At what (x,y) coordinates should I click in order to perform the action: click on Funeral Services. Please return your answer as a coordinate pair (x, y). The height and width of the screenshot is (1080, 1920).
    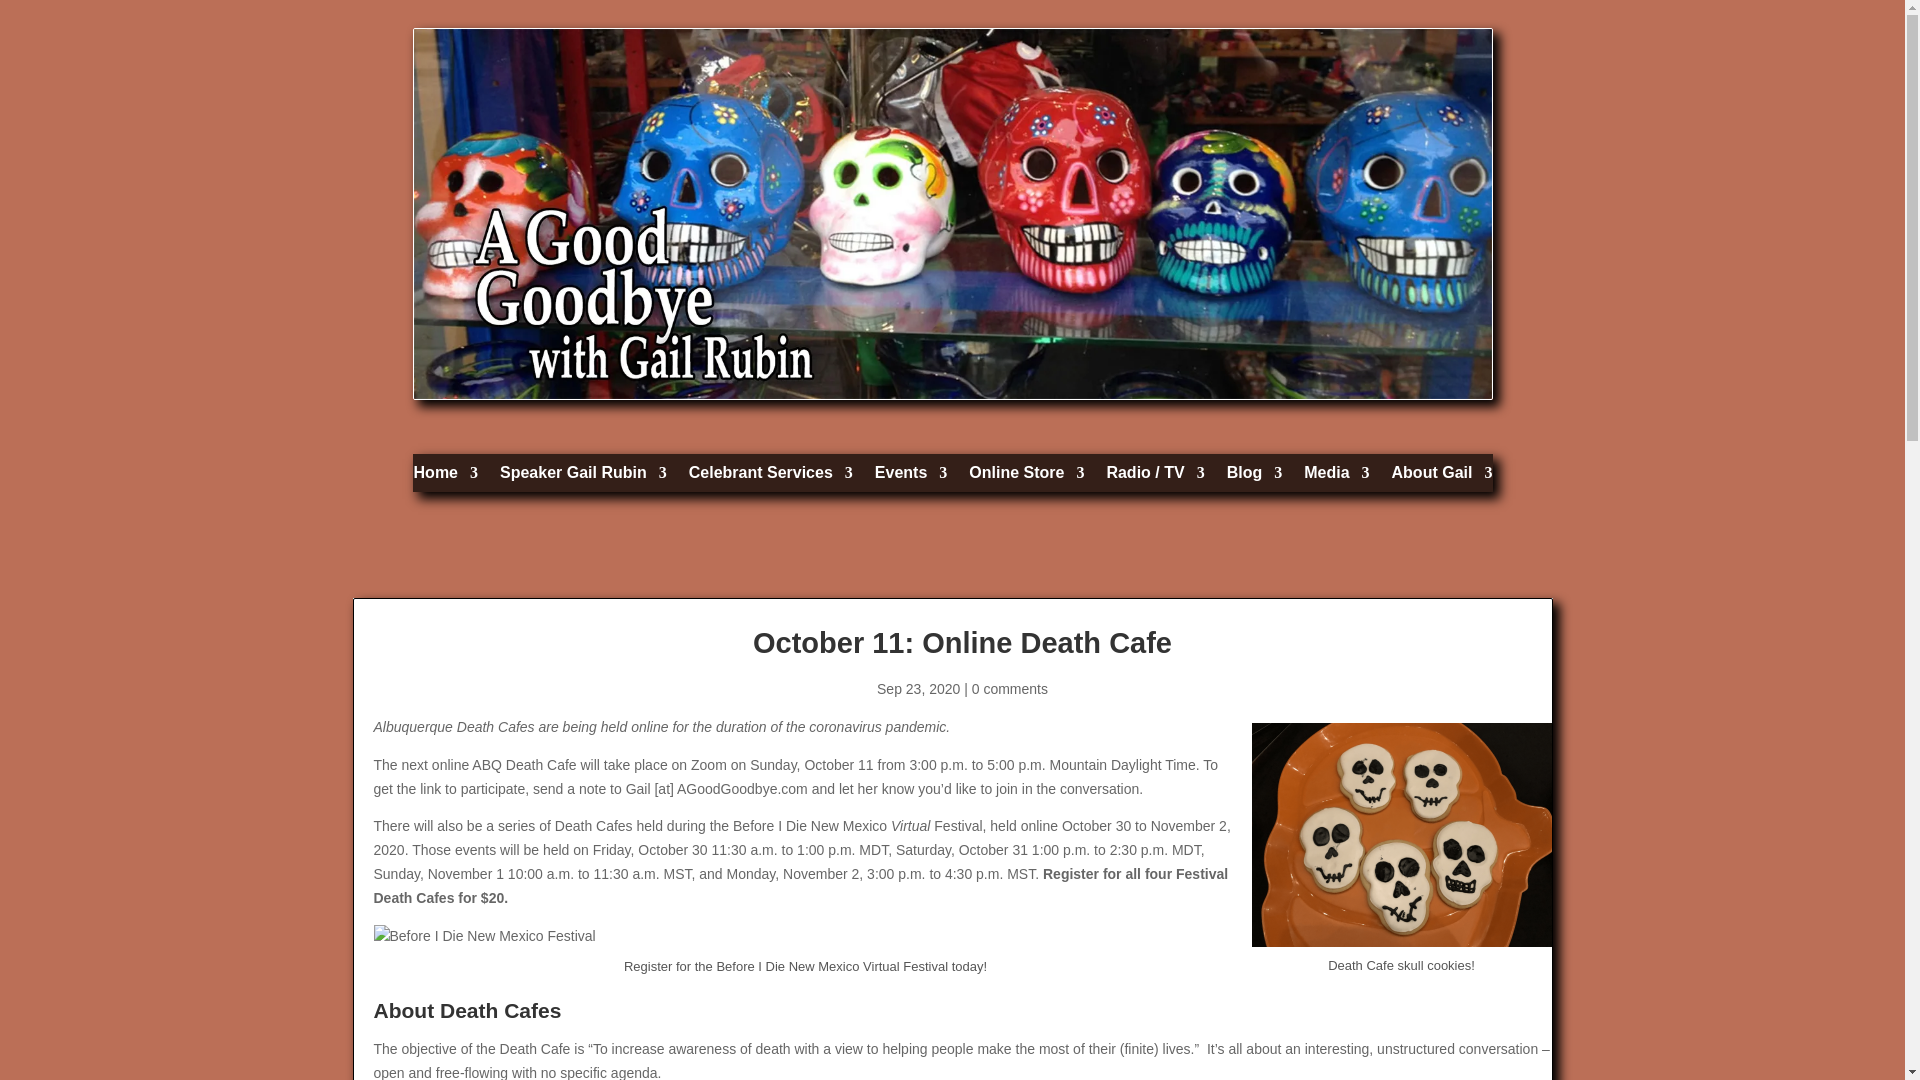
    Looking at the image, I should click on (770, 477).